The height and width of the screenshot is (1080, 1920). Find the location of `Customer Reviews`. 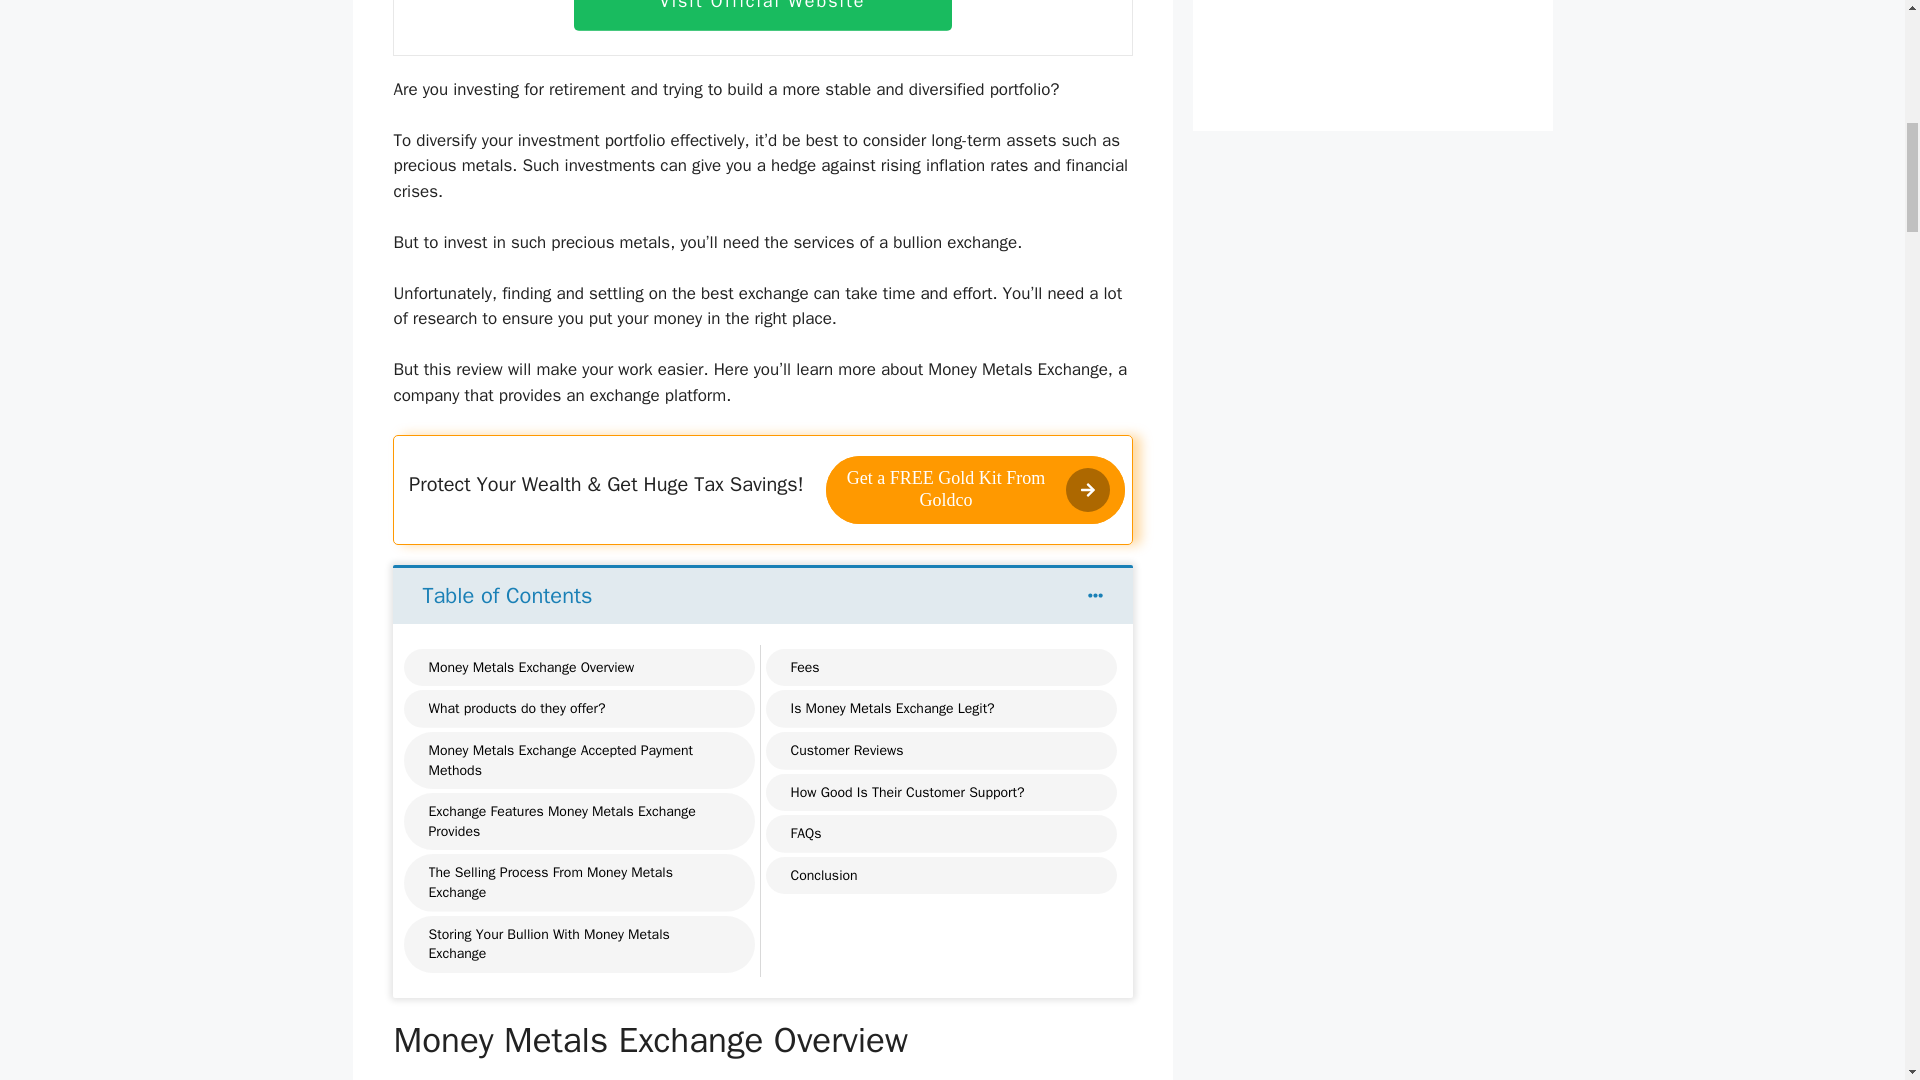

Customer Reviews is located at coordinates (846, 750).